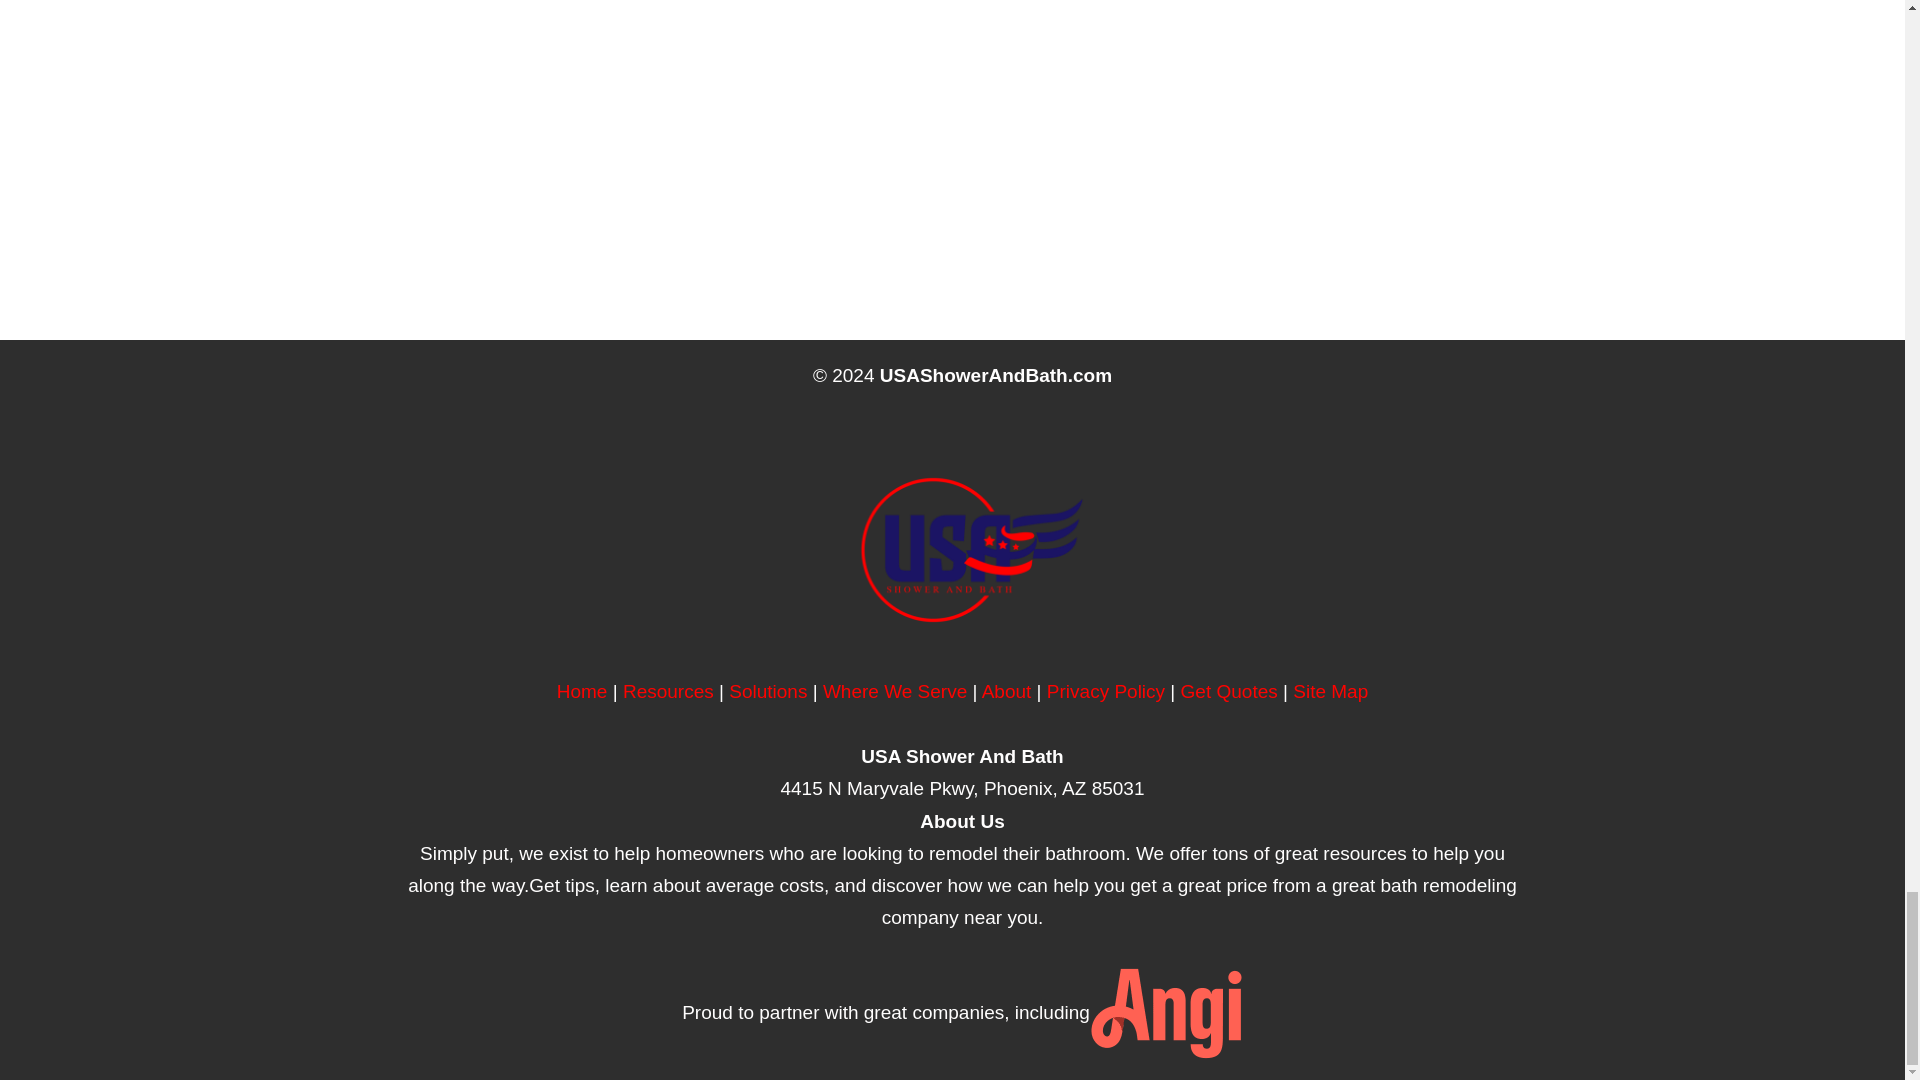  What do you see at coordinates (1006, 692) in the screenshot?
I see `About` at bounding box center [1006, 692].